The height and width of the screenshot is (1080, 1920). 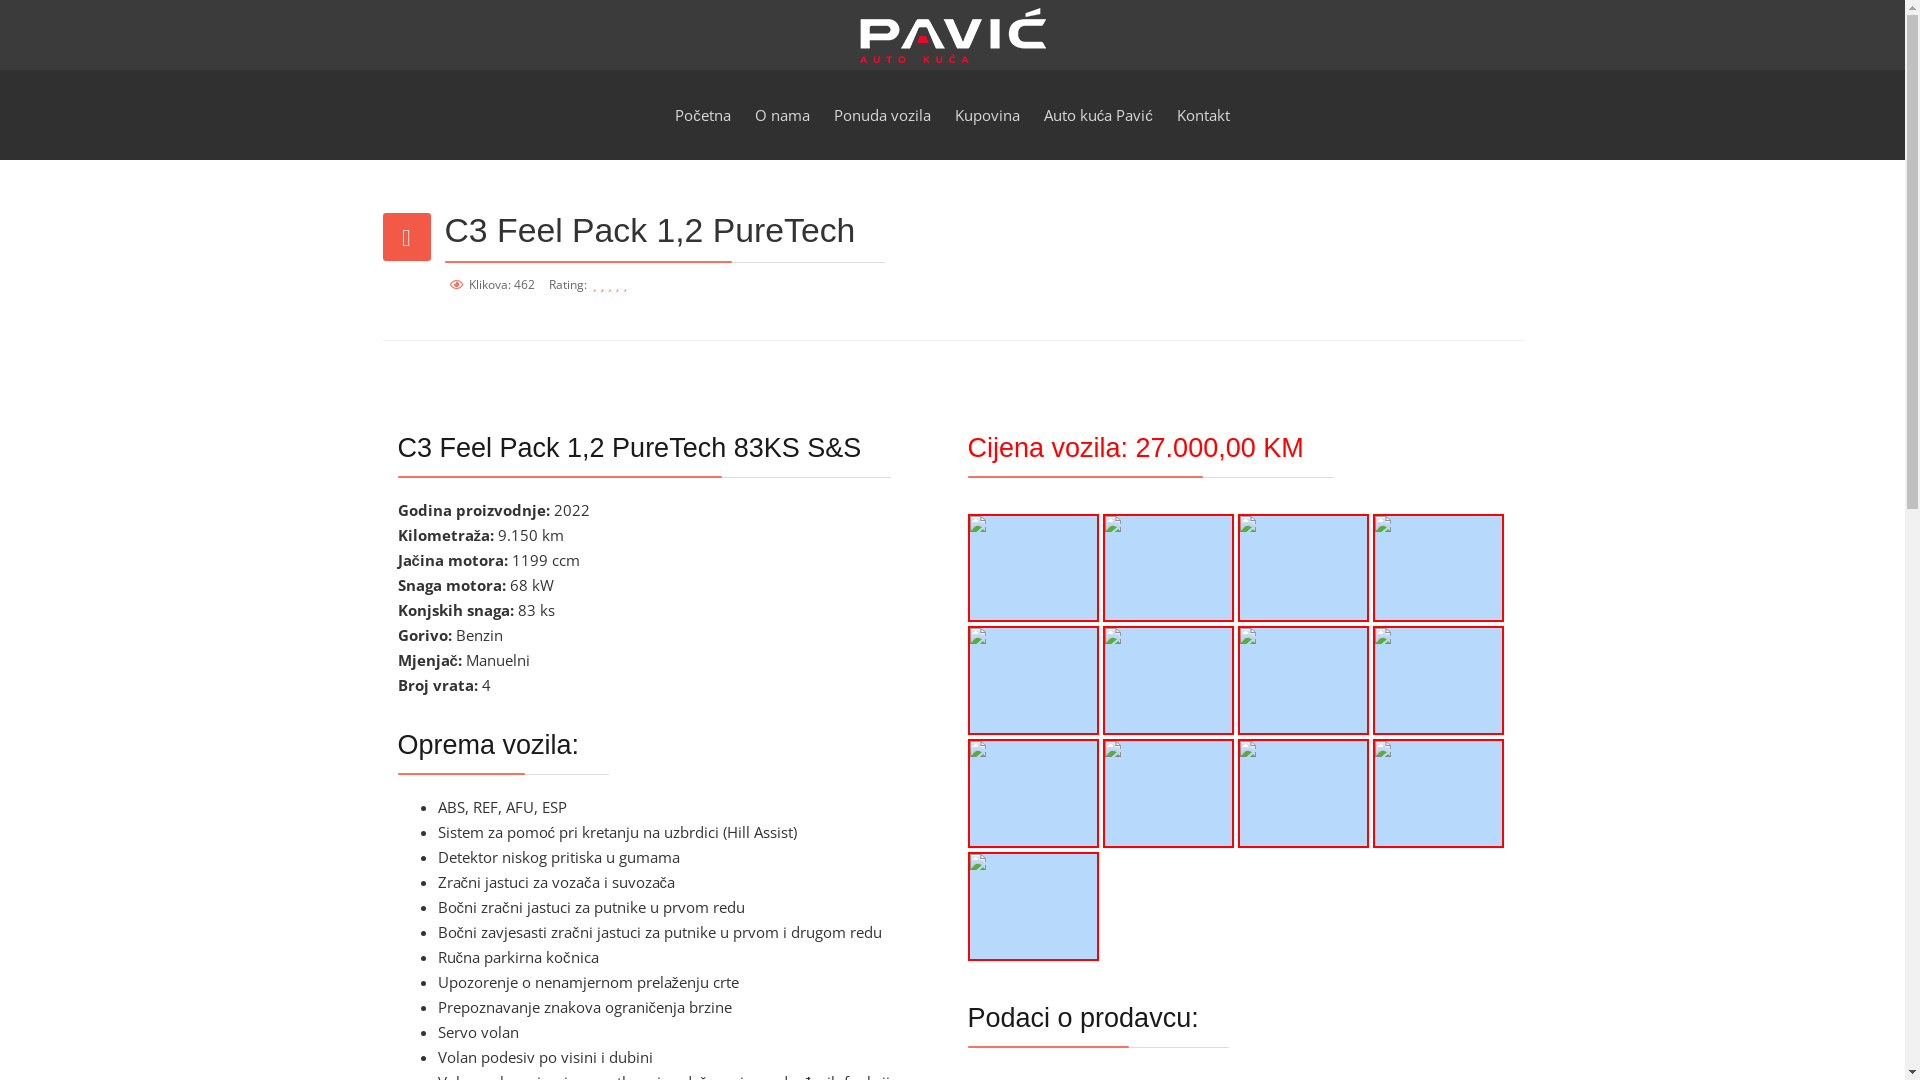 What do you see at coordinates (1034, 794) in the screenshot?
I see `Click to enlarge image 09.jpg` at bounding box center [1034, 794].